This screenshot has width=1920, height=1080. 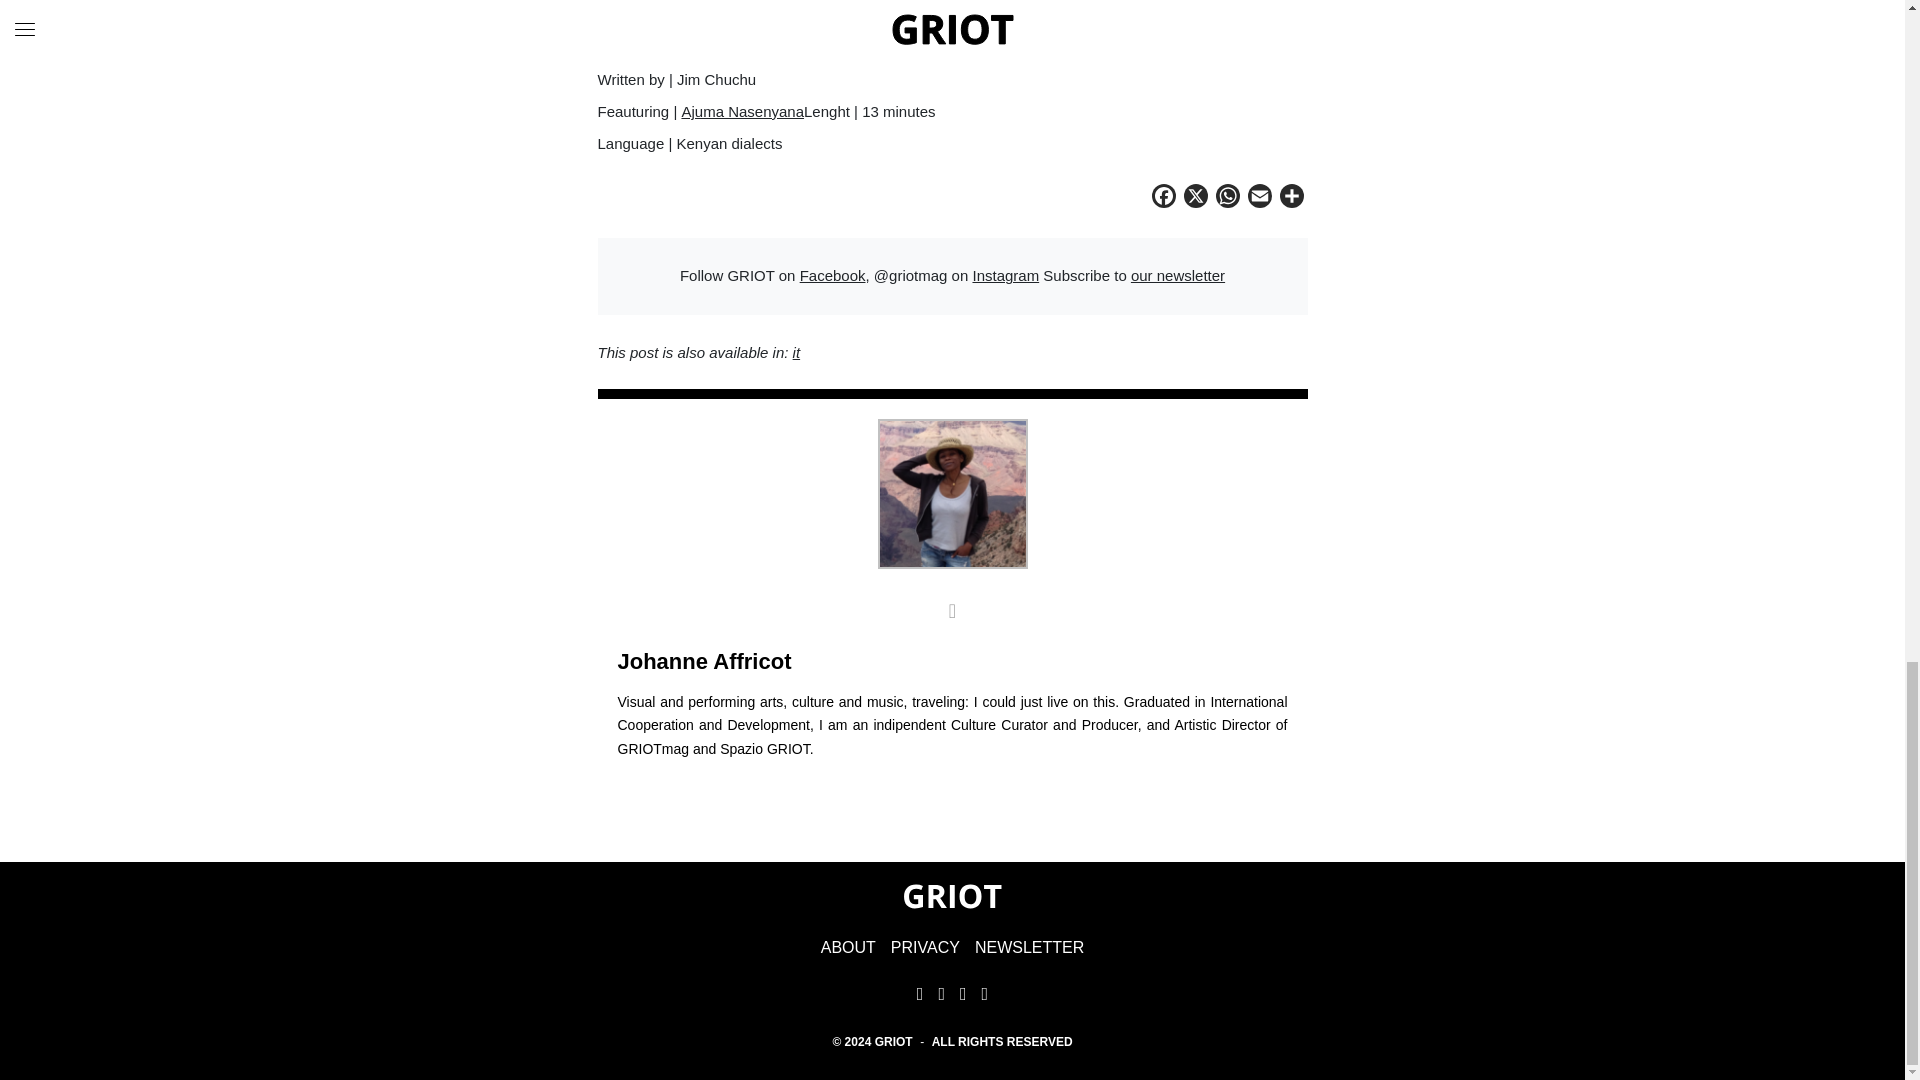 What do you see at coordinates (1260, 198) in the screenshot?
I see `Email` at bounding box center [1260, 198].